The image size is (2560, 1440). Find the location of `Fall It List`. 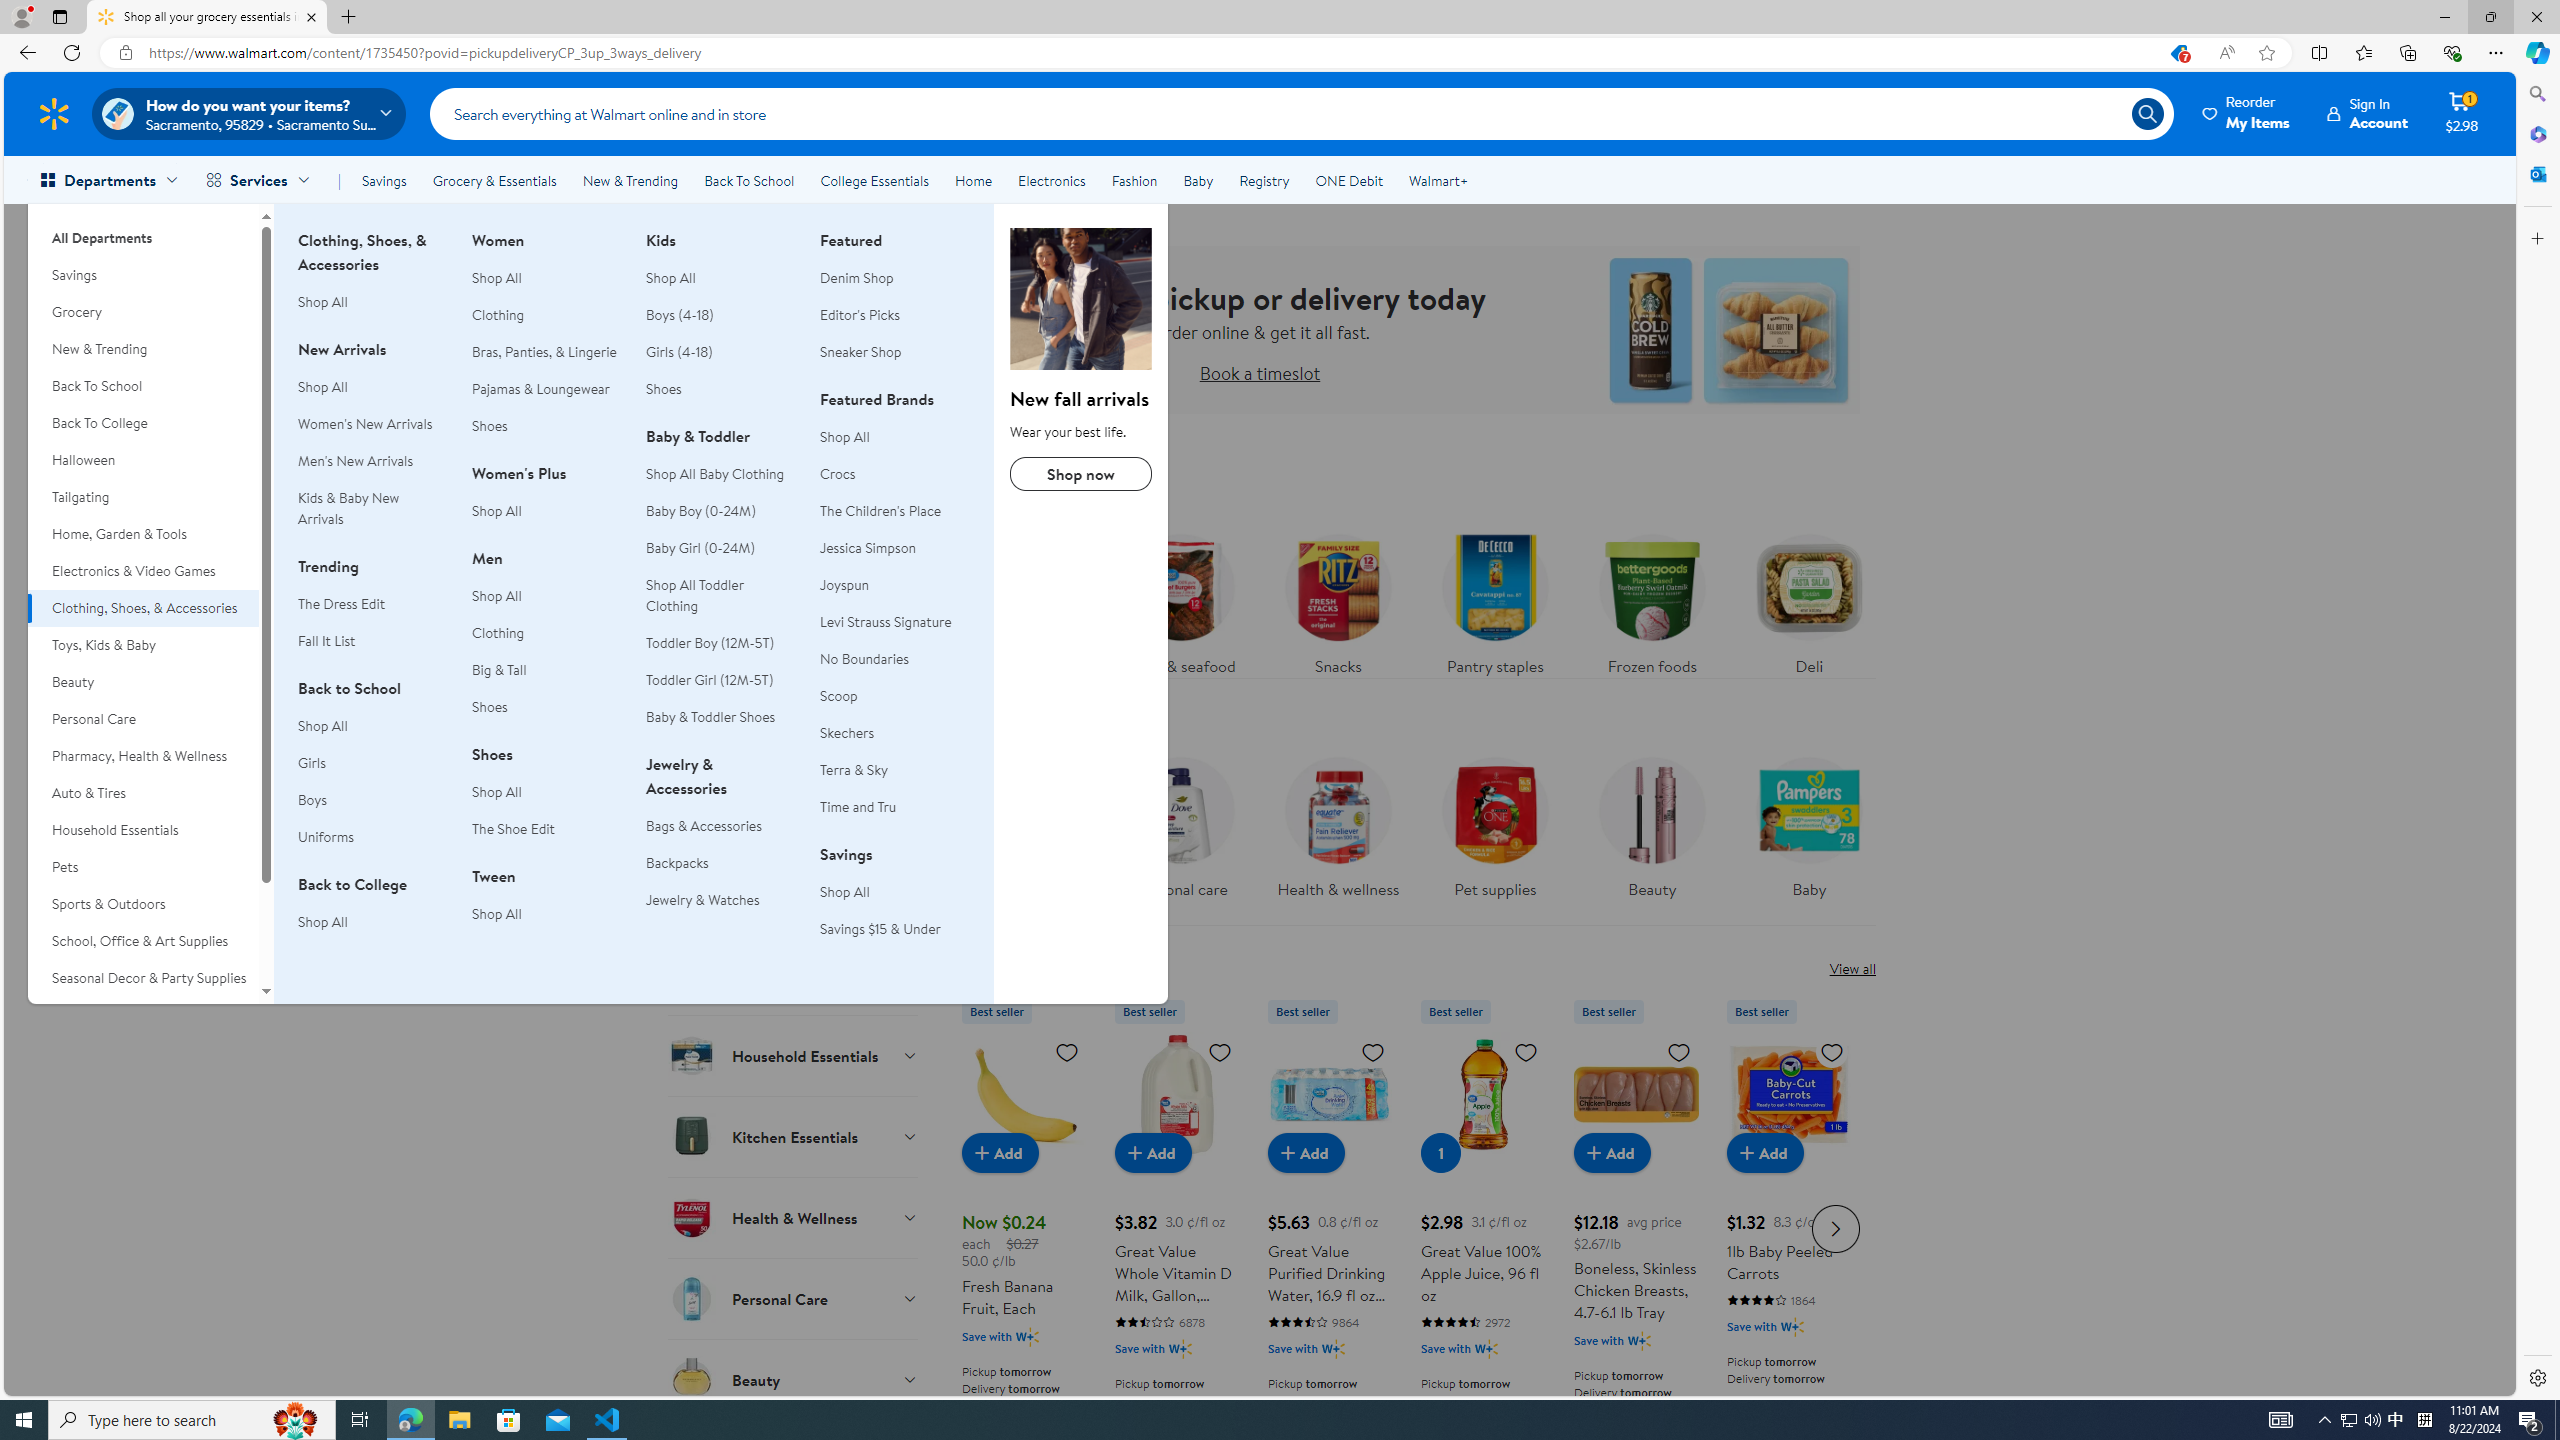

Fall It List is located at coordinates (326, 640).